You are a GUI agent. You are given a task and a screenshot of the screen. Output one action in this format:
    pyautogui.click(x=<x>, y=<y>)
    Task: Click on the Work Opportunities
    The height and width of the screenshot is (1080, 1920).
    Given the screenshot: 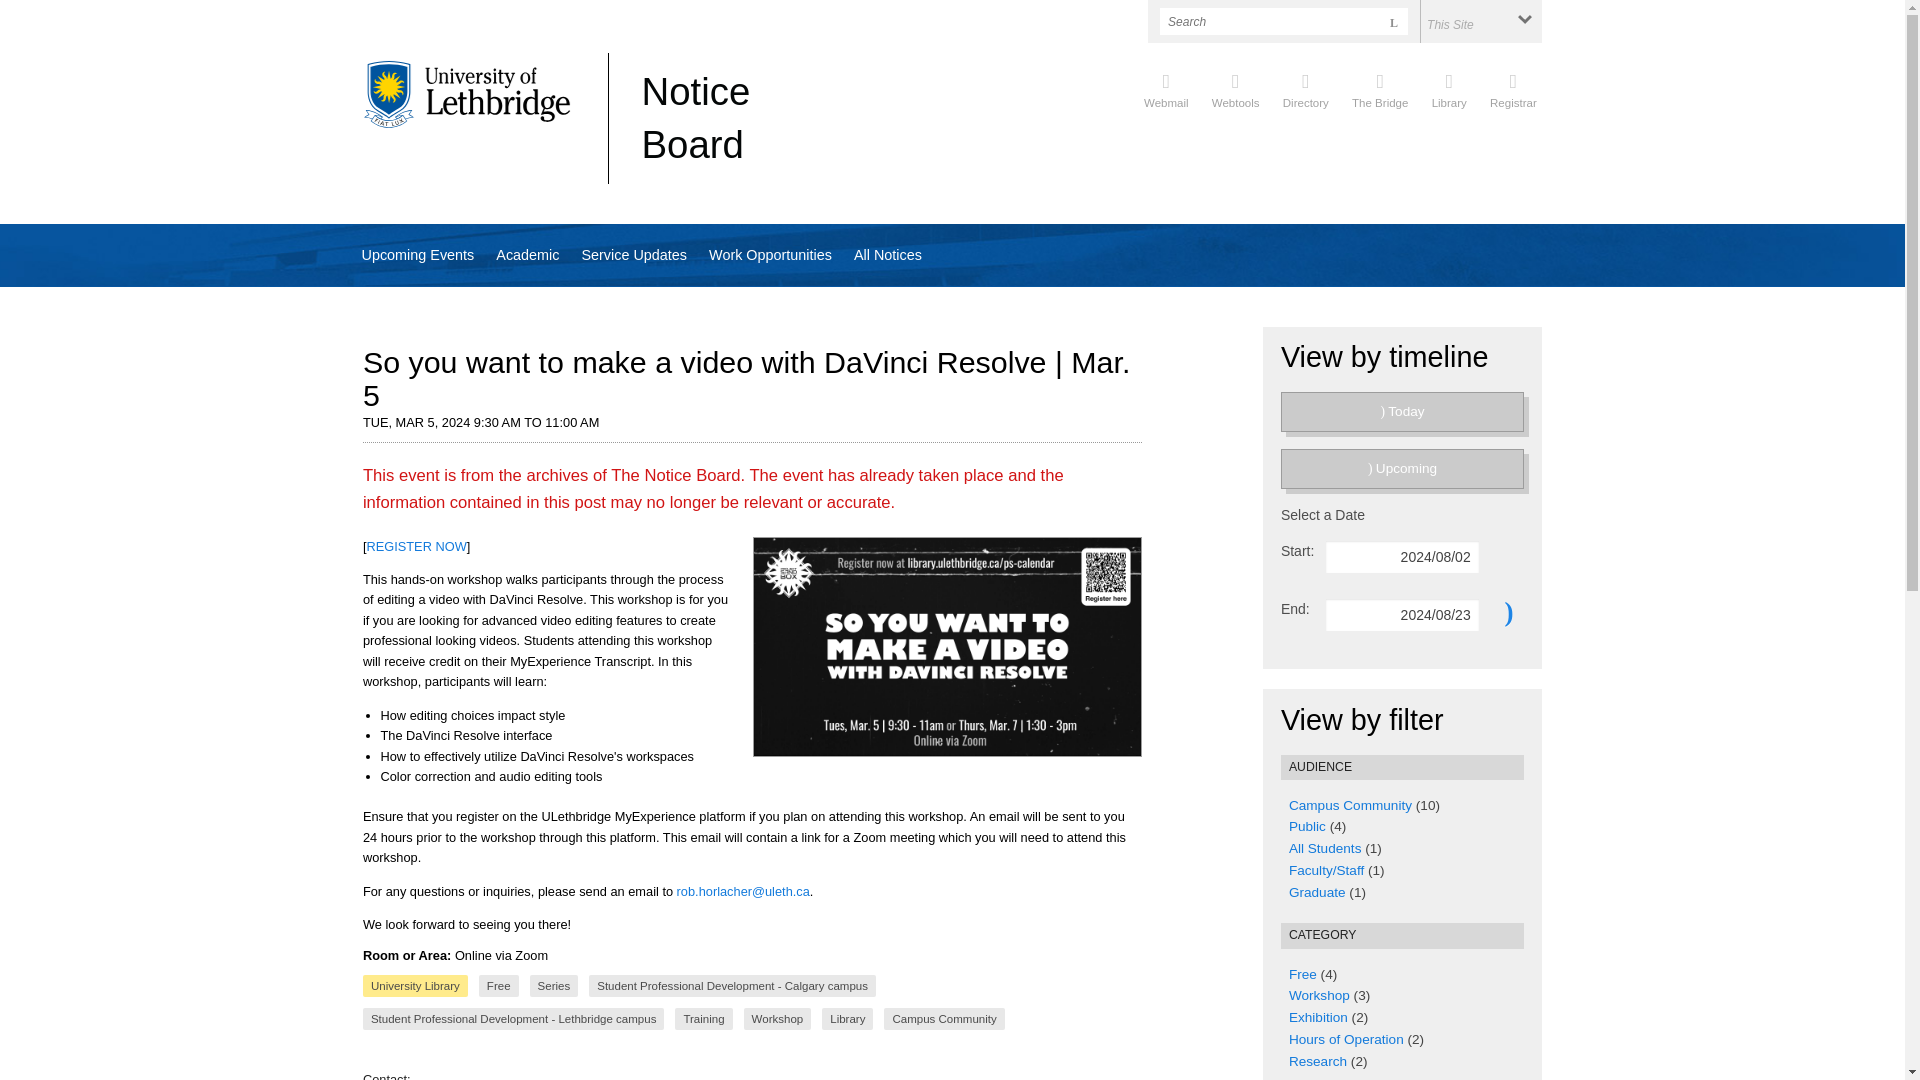 What is the action you would take?
    pyautogui.click(x=770, y=255)
    